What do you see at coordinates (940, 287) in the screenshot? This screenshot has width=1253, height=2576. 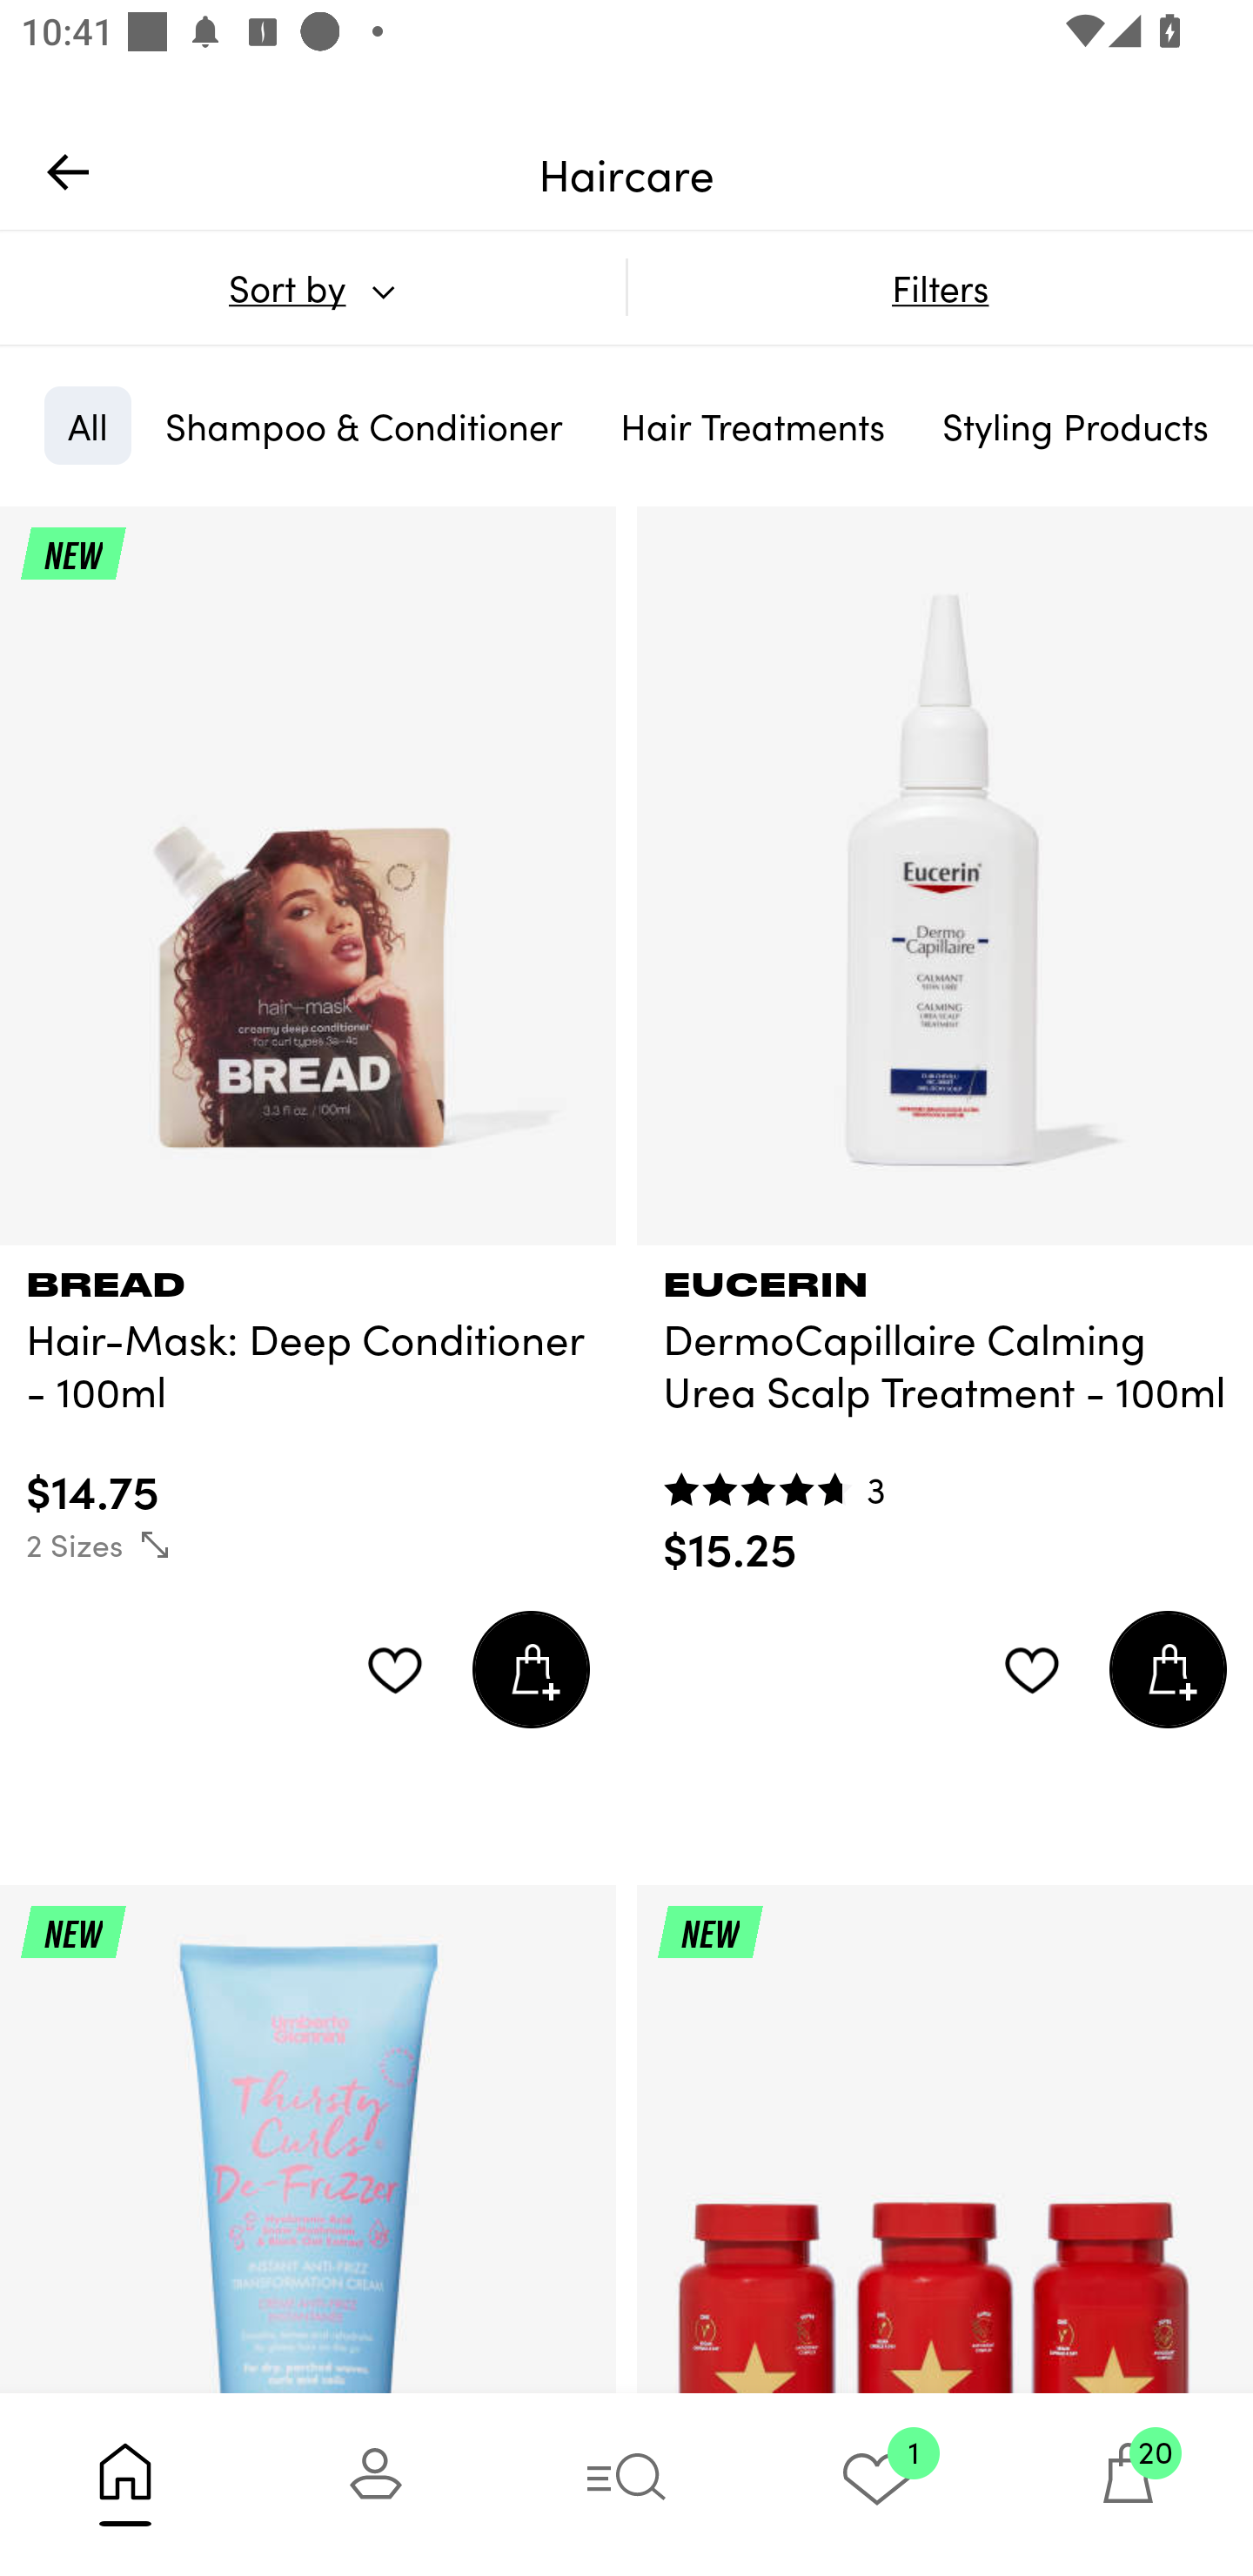 I see `Filters` at bounding box center [940, 287].